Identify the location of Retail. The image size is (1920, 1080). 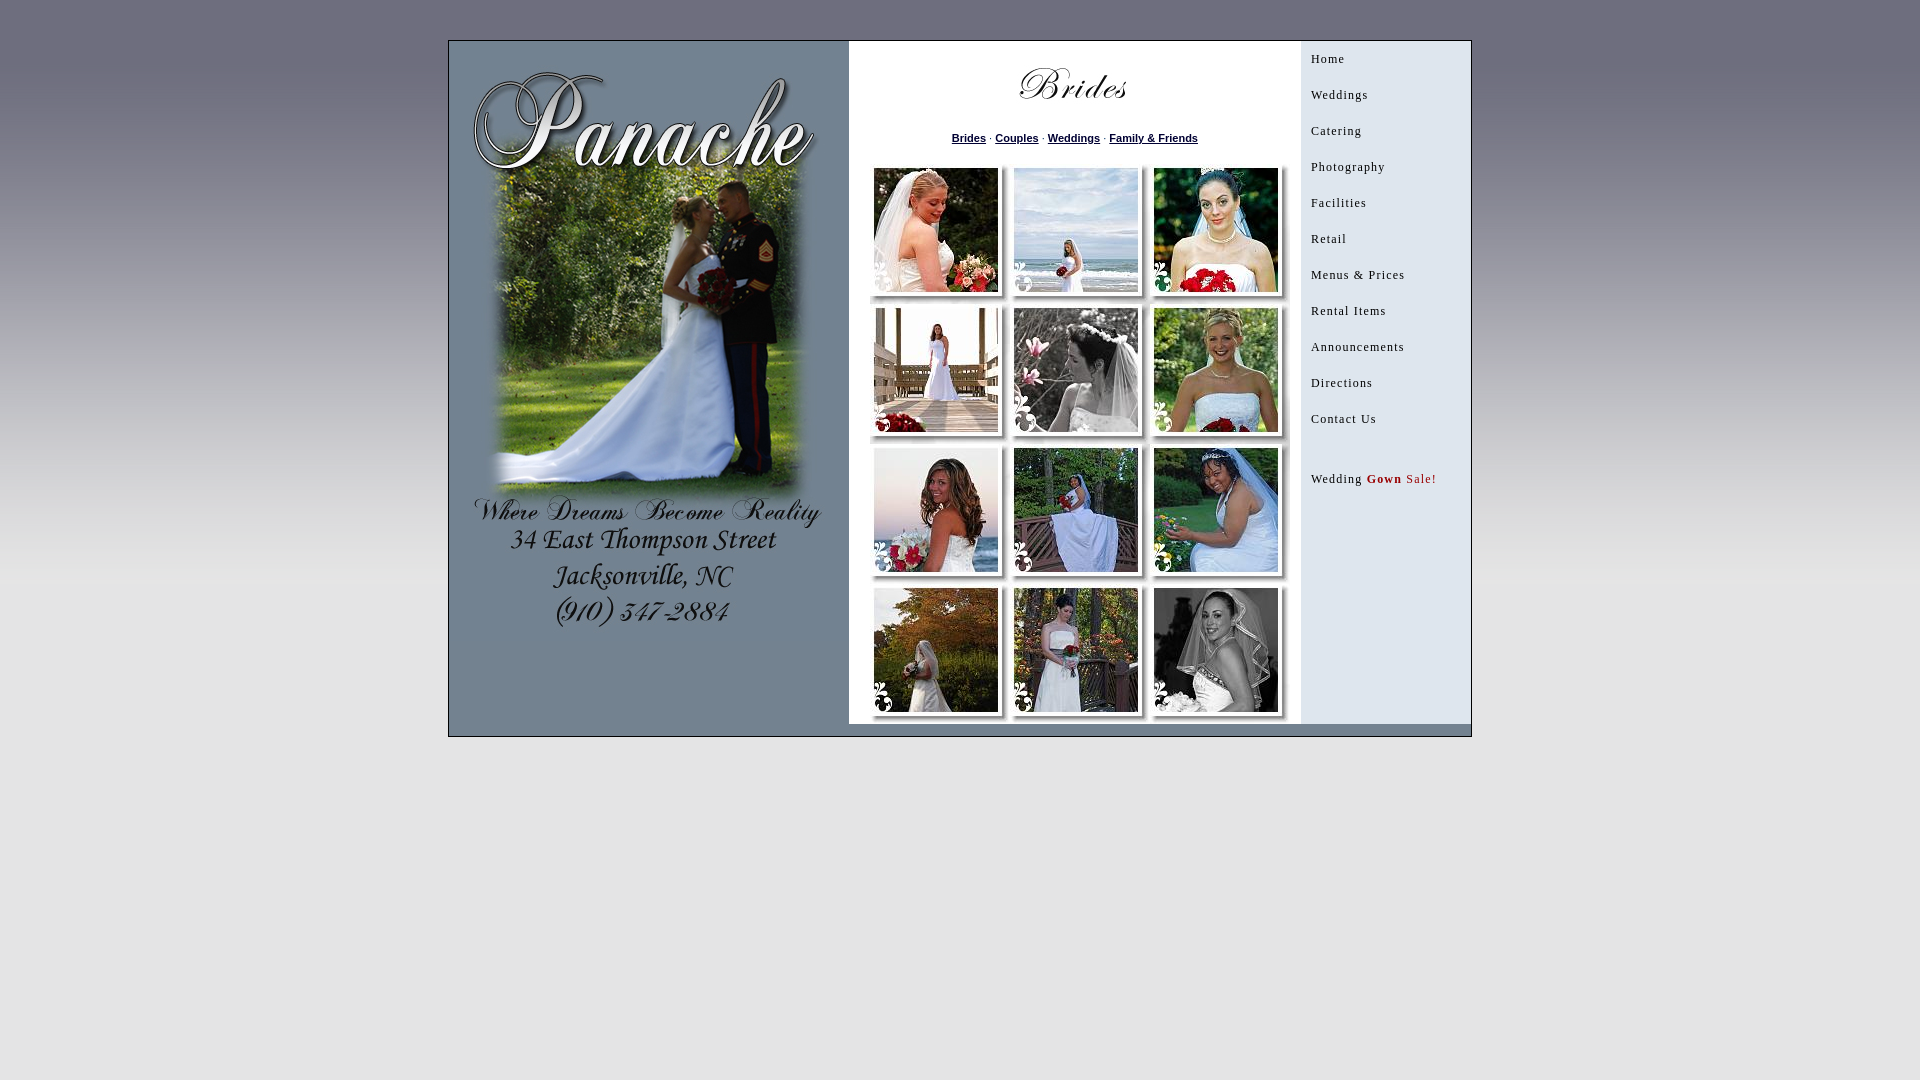
(1386, 239).